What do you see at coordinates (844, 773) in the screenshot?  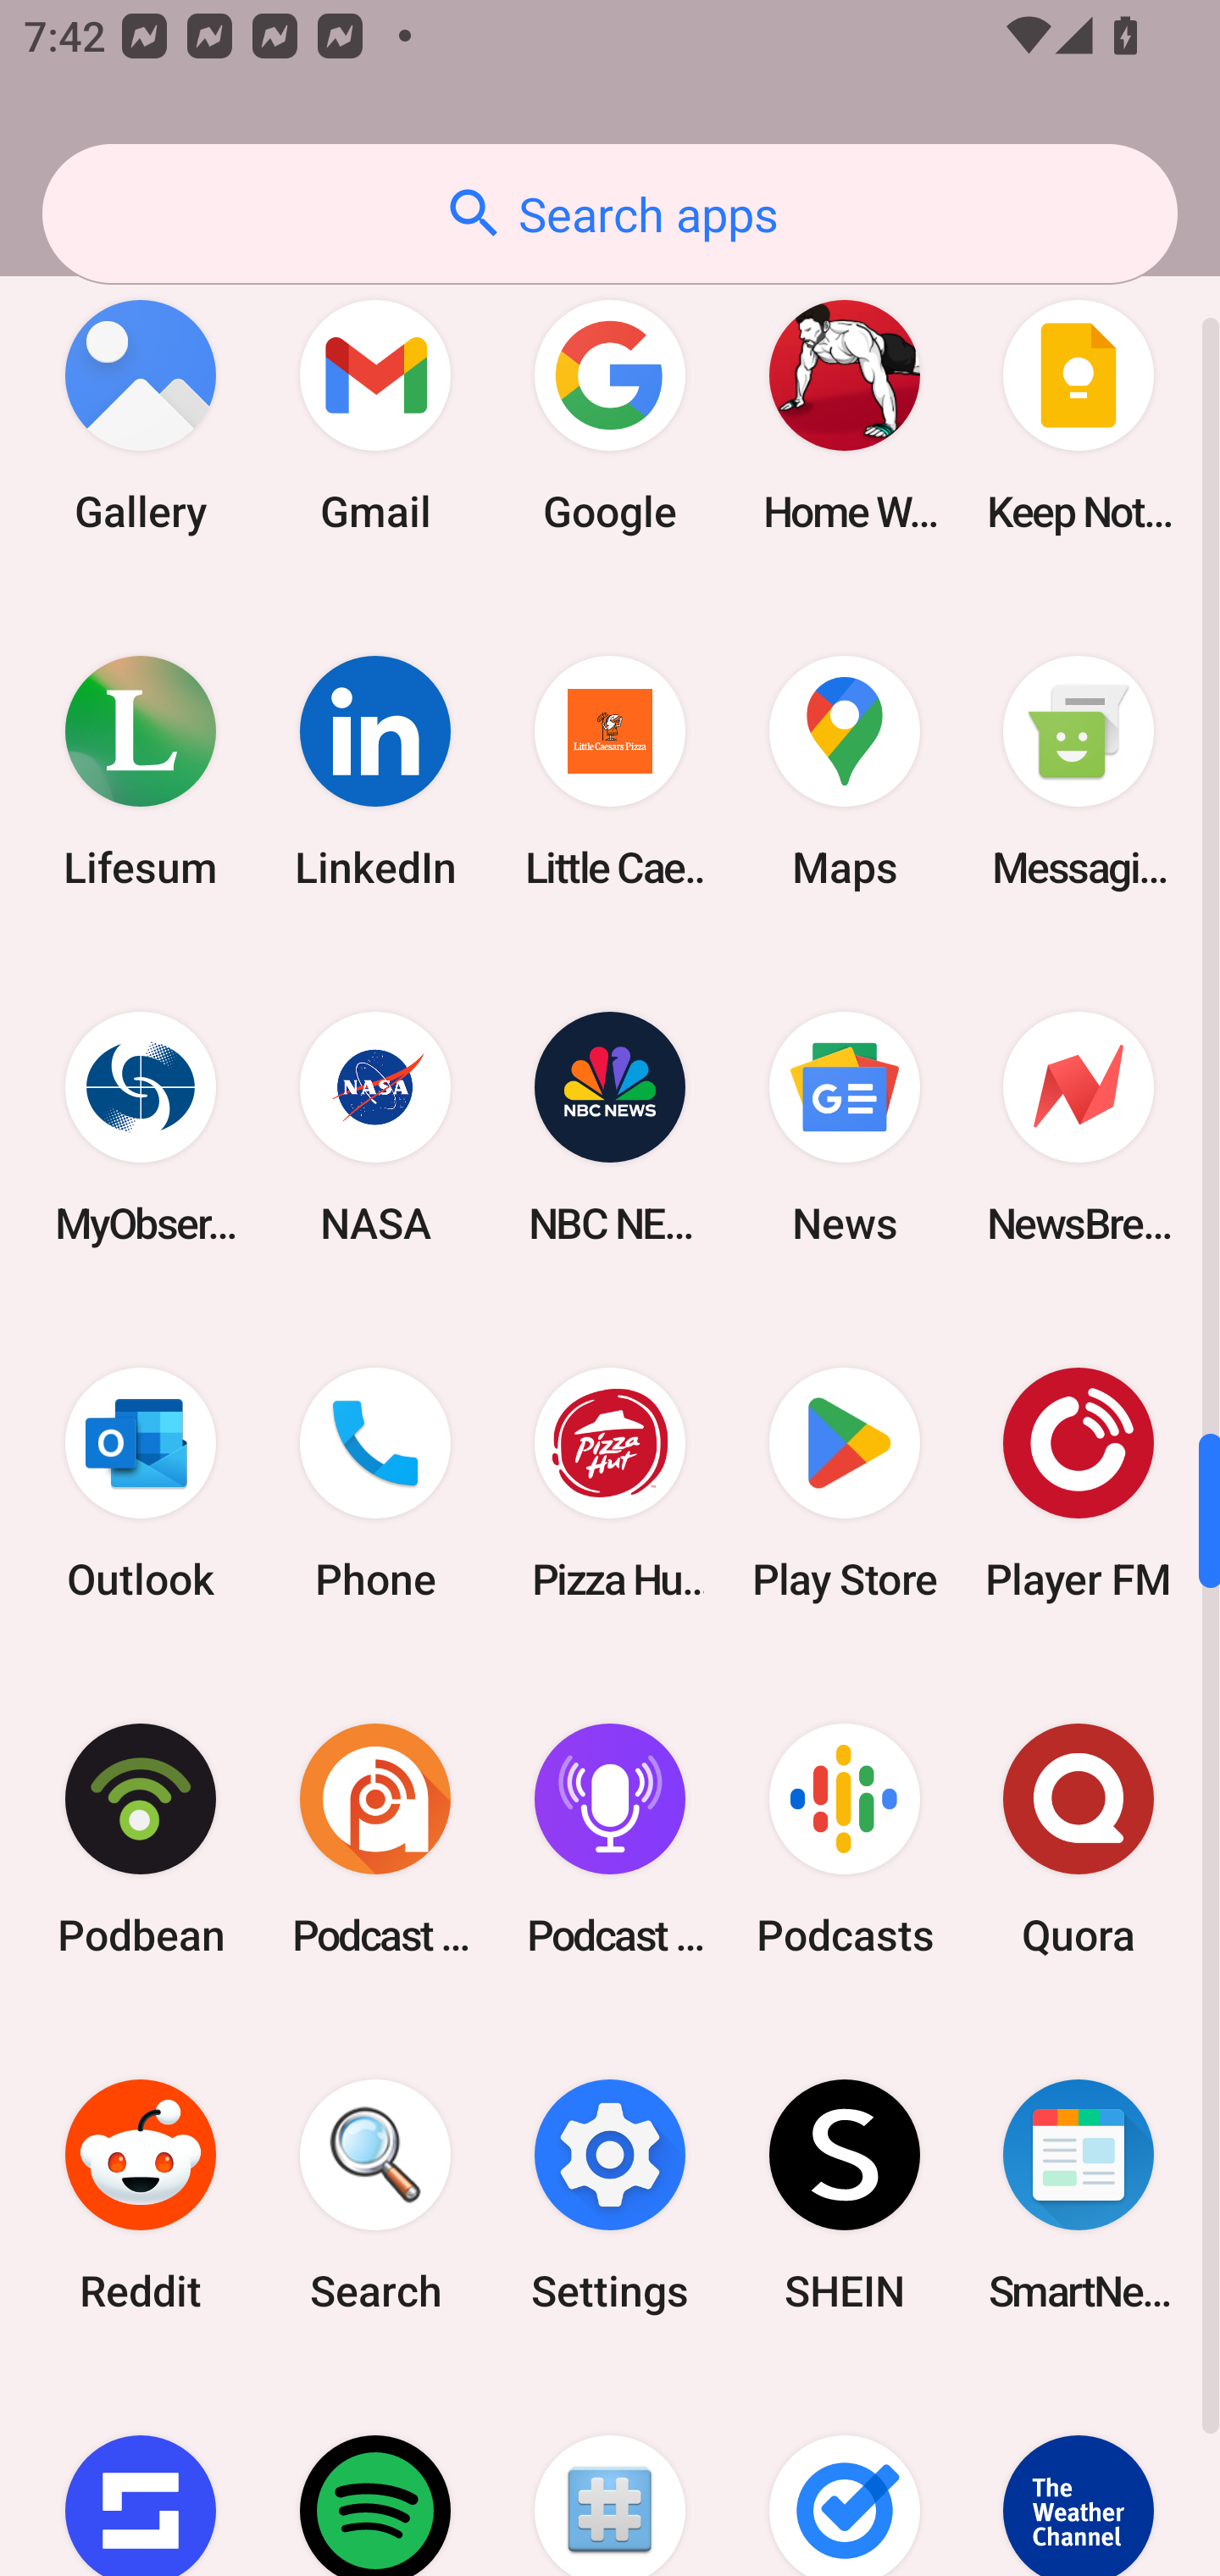 I see `Maps` at bounding box center [844, 773].